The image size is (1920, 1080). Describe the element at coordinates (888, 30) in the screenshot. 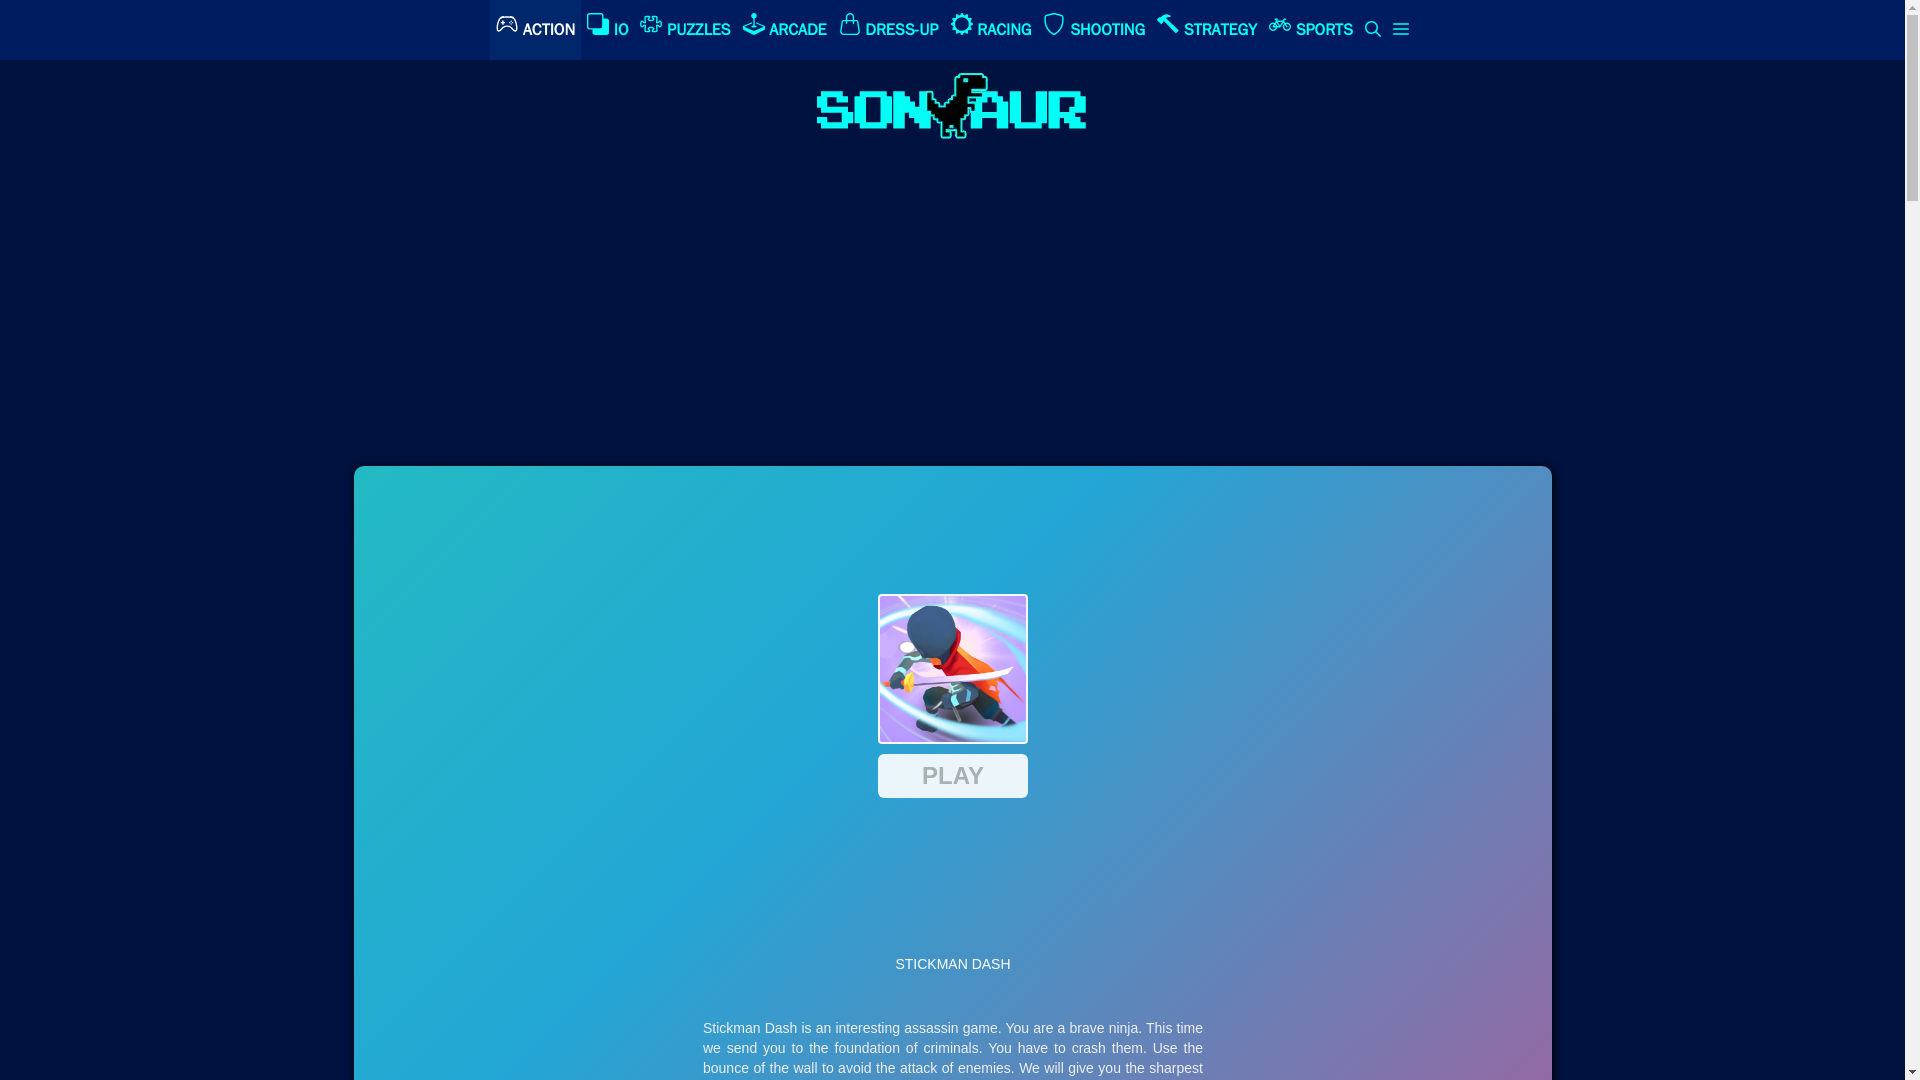

I see `DRESS-UP` at that location.